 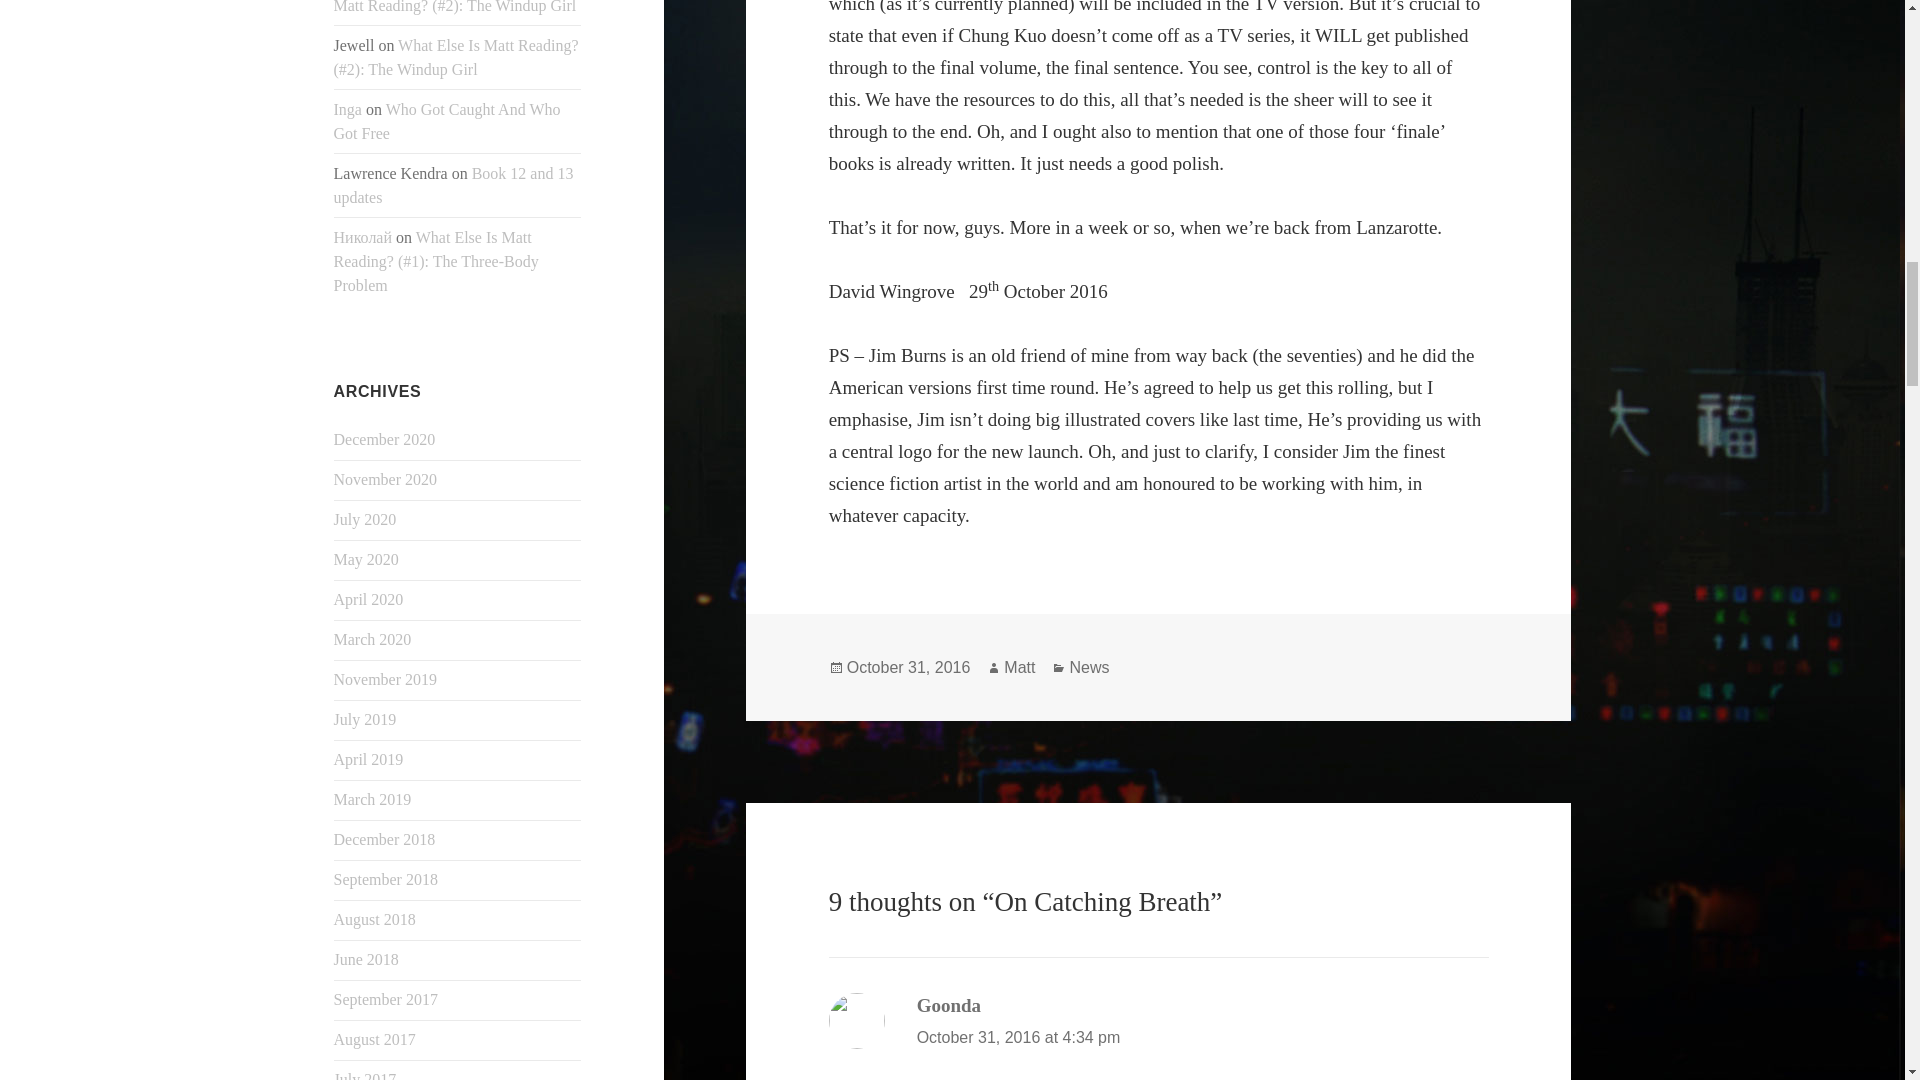 What do you see at coordinates (447, 121) in the screenshot?
I see `Who Got Caught And Who Got Free` at bounding box center [447, 121].